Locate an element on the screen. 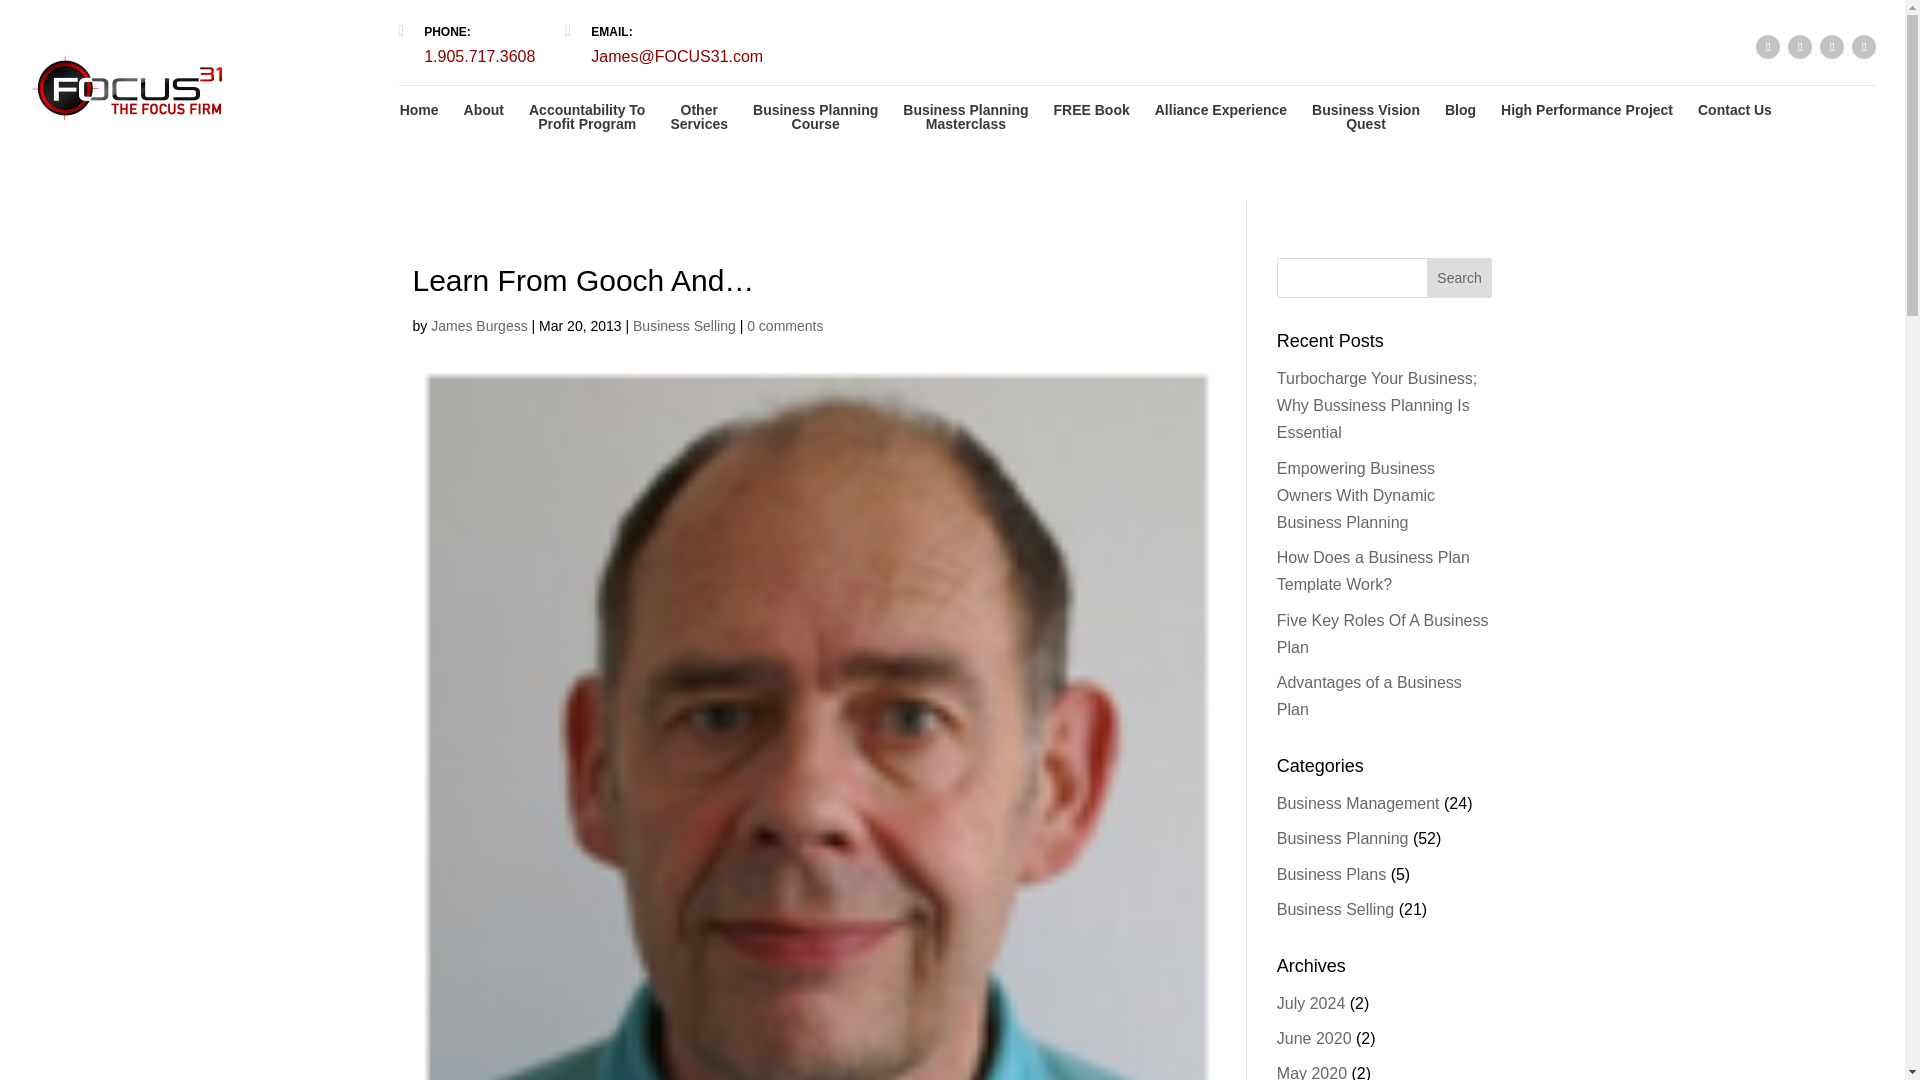 This screenshot has height=1080, width=1920. FREE Book is located at coordinates (1092, 120).